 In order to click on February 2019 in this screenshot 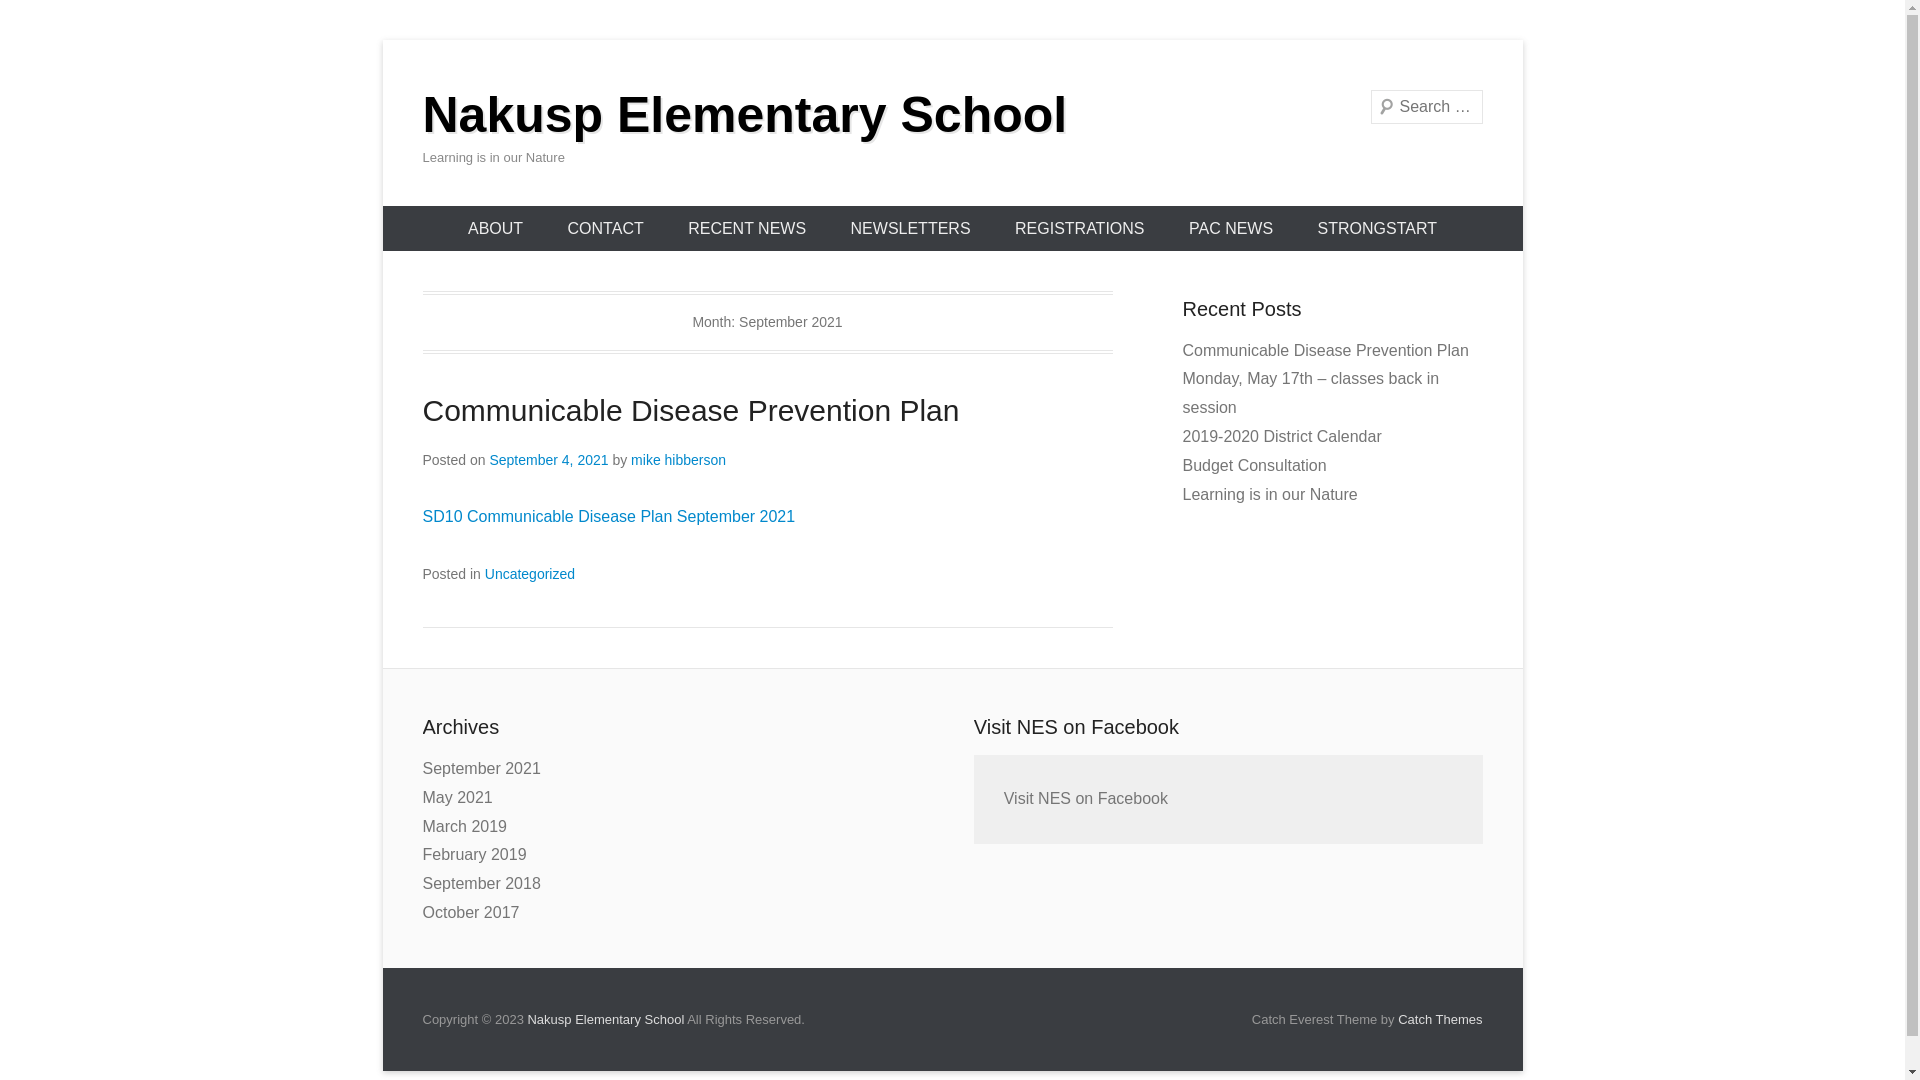, I will do `click(474, 854)`.